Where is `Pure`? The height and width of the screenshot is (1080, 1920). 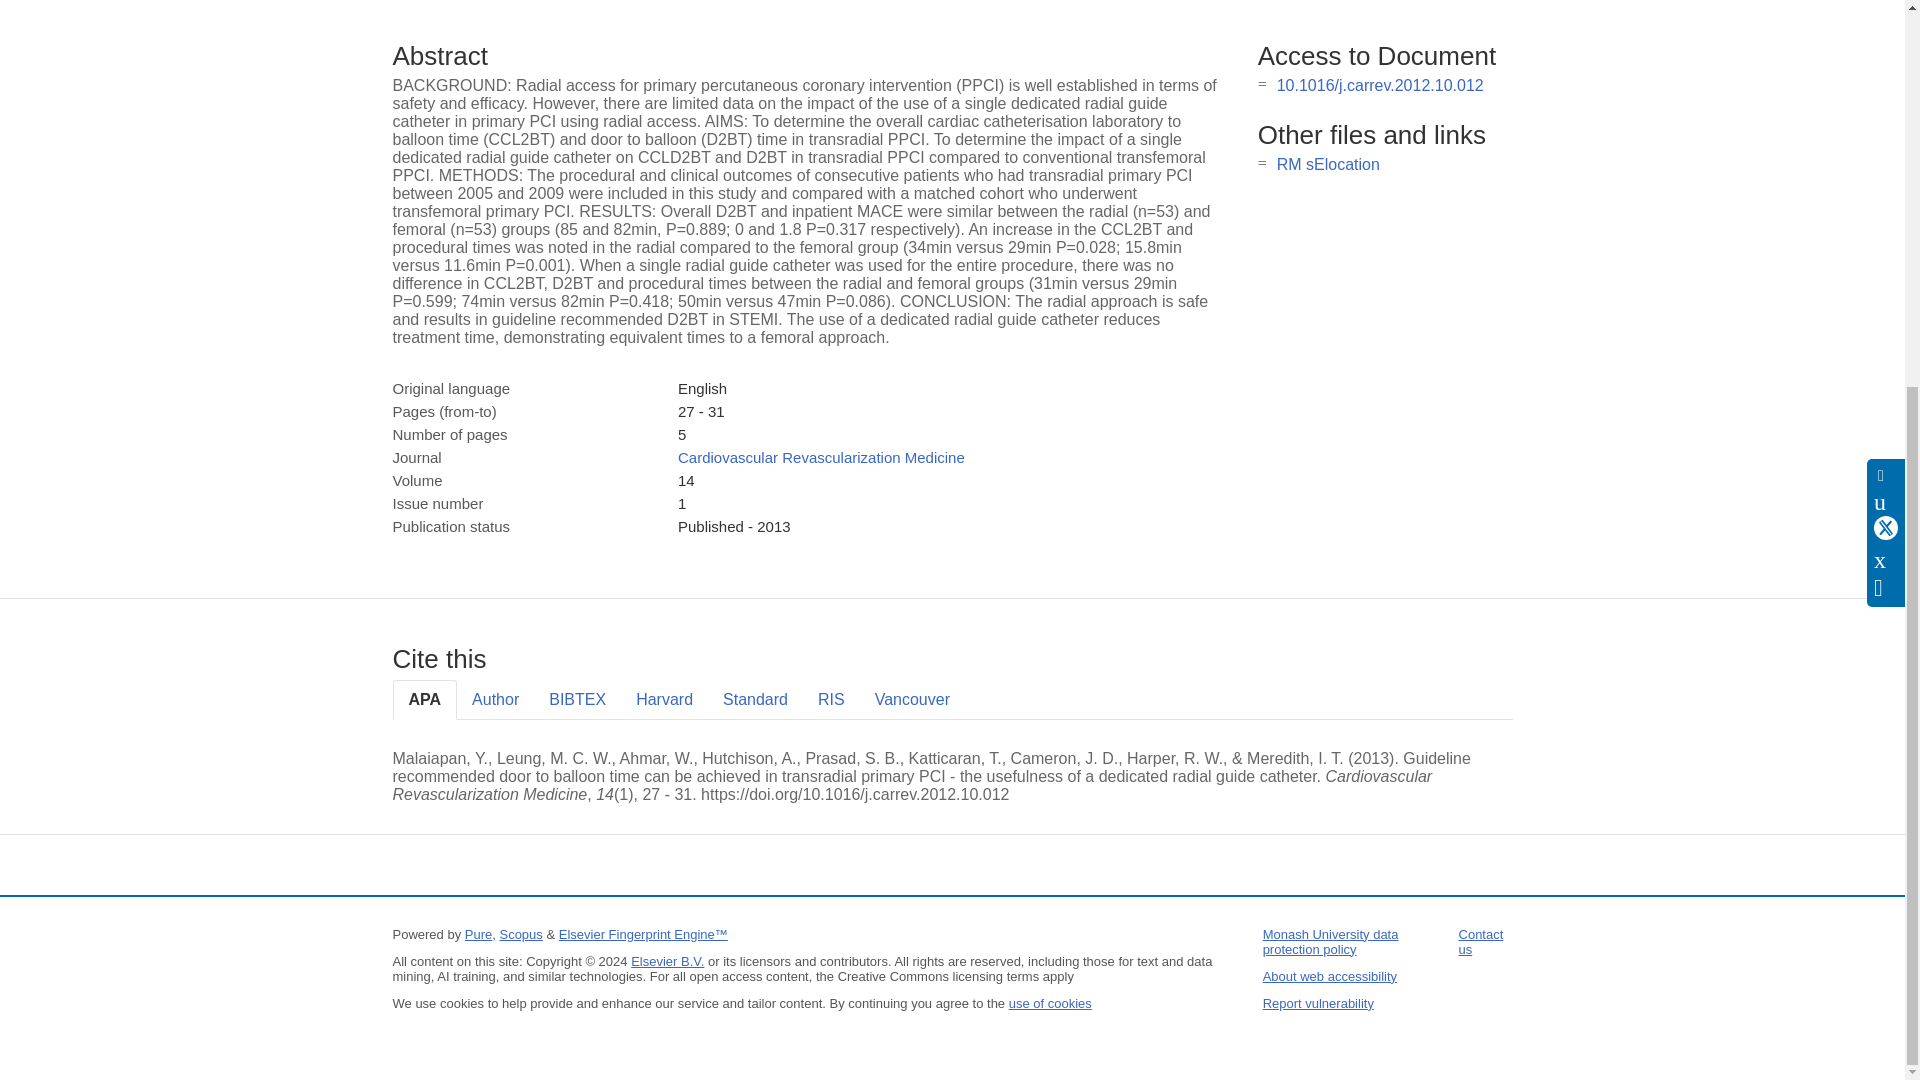 Pure is located at coordinates (478, 934).